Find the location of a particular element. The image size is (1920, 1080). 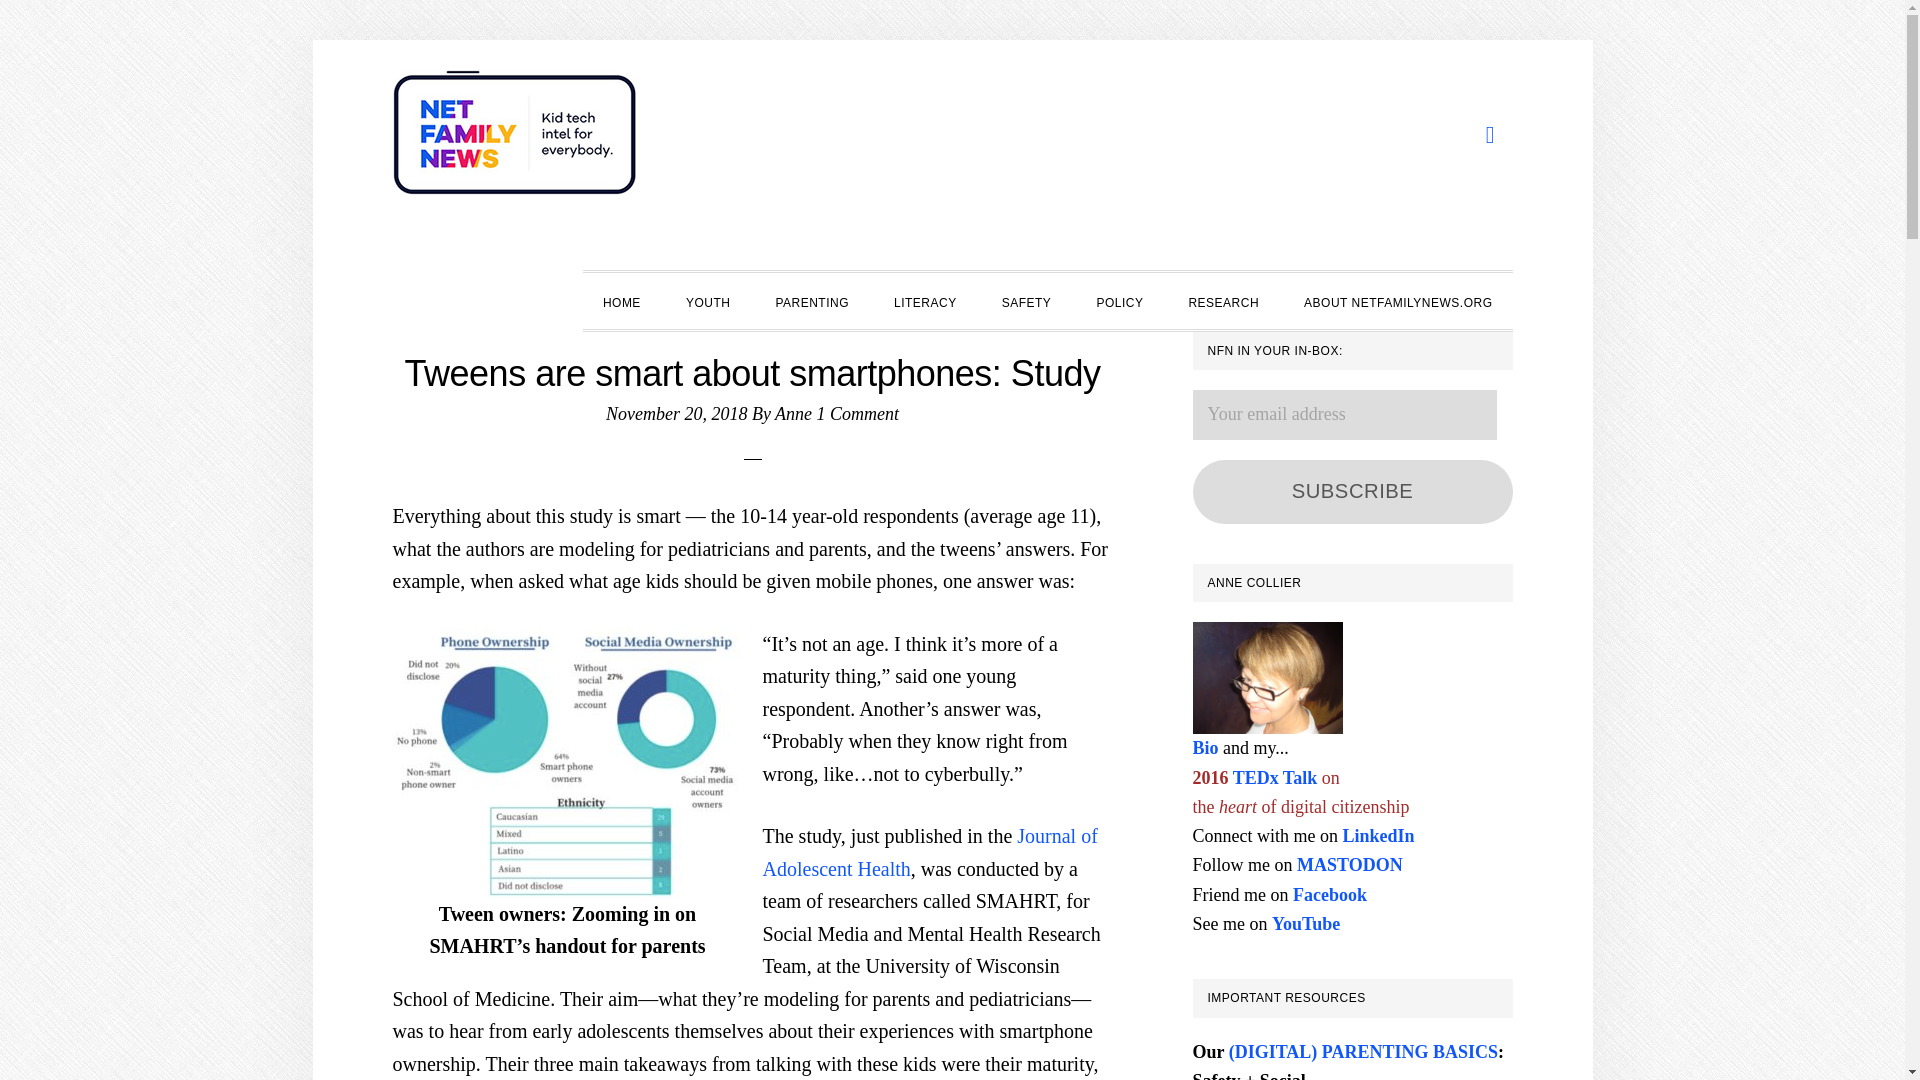

SAFETY is located at coordinates (1026, 301).